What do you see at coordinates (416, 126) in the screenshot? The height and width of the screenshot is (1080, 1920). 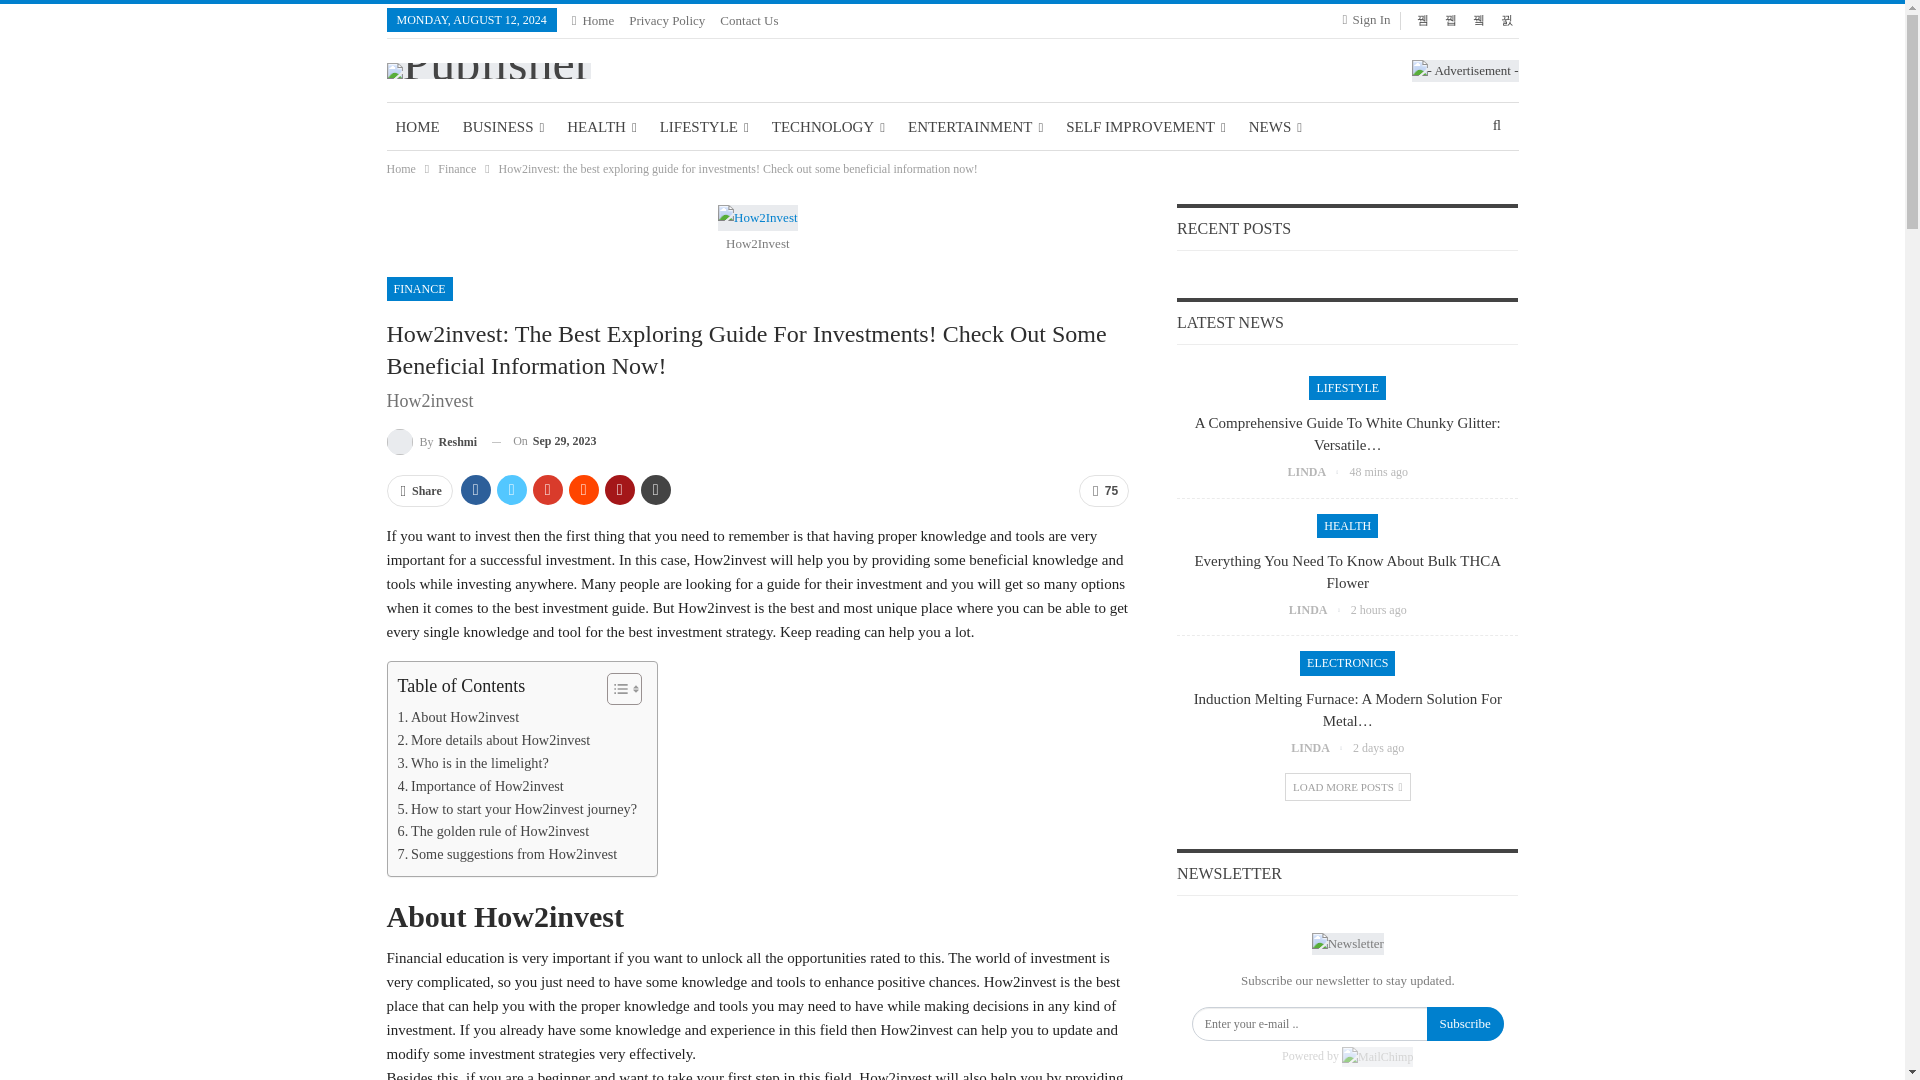 I see `HOME` at bounding box center [416, 126].